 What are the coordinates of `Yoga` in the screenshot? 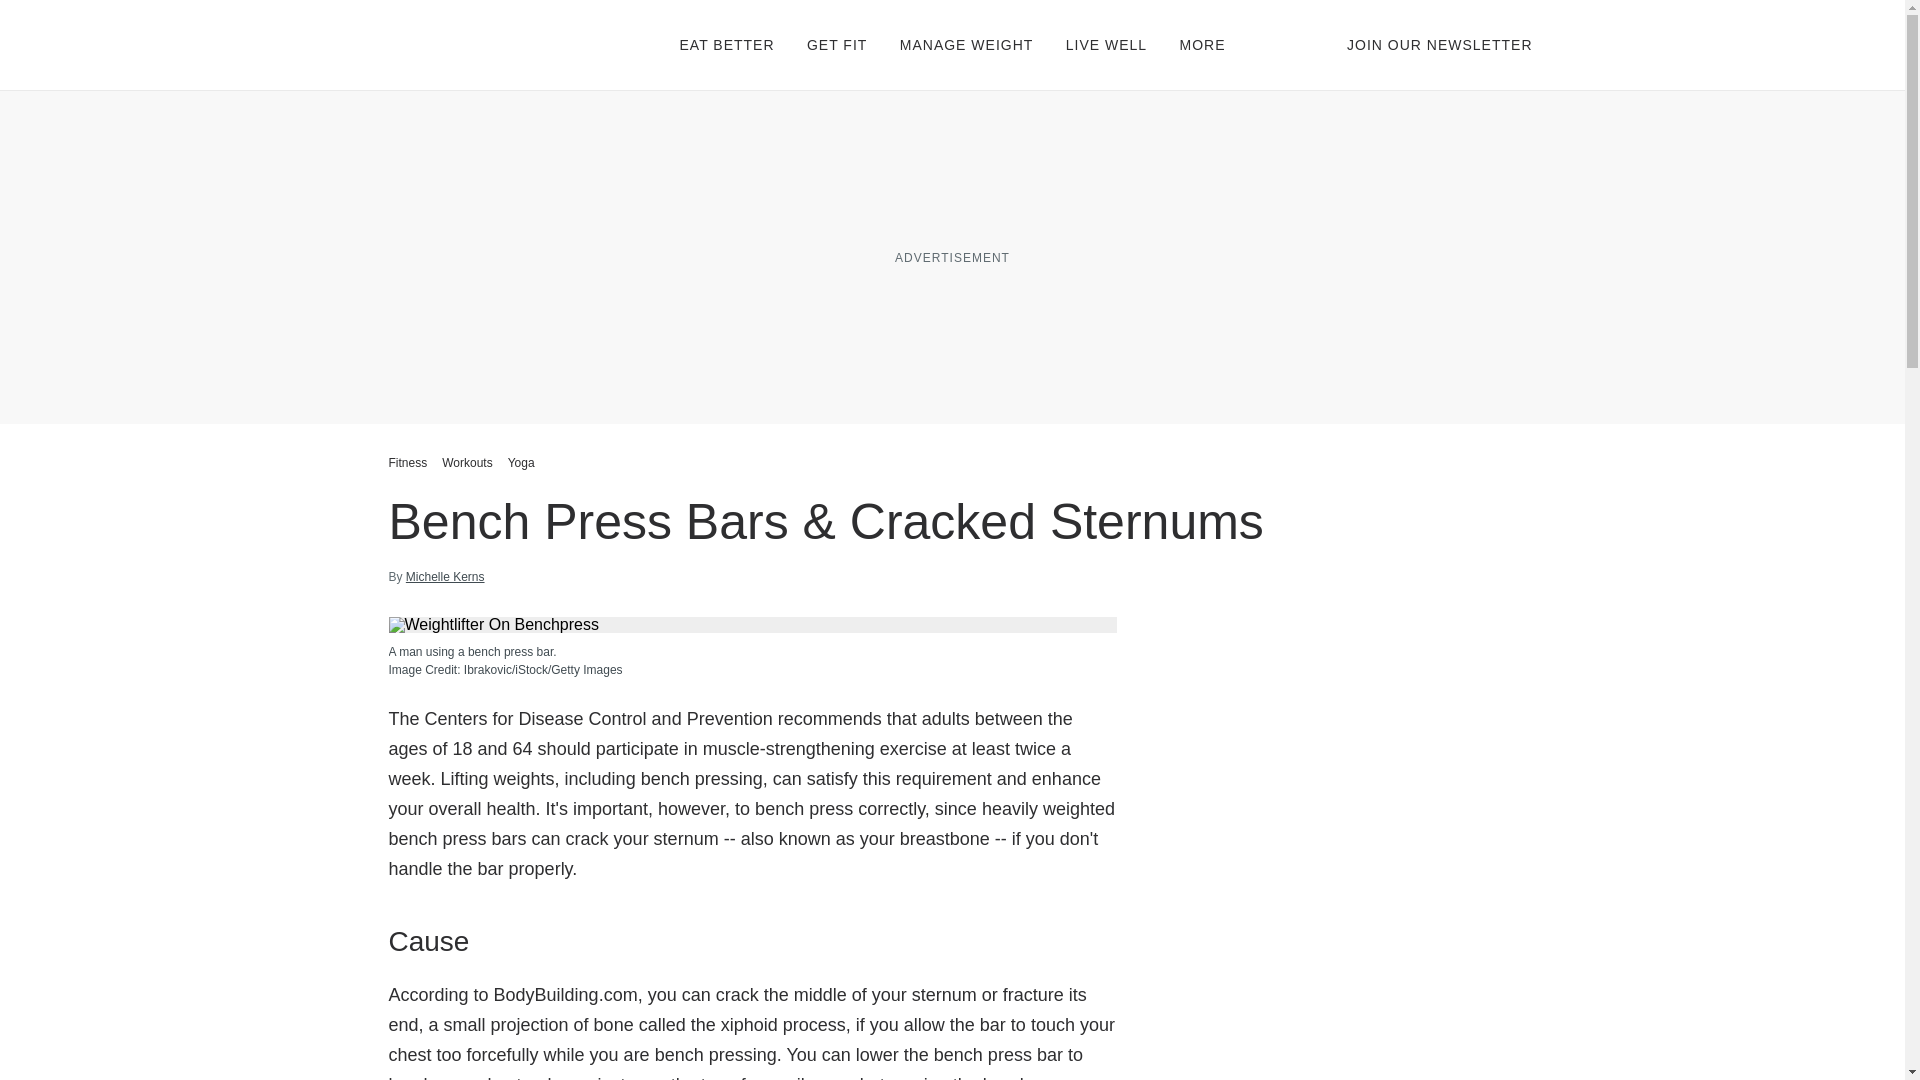 It's located at (521, 462).